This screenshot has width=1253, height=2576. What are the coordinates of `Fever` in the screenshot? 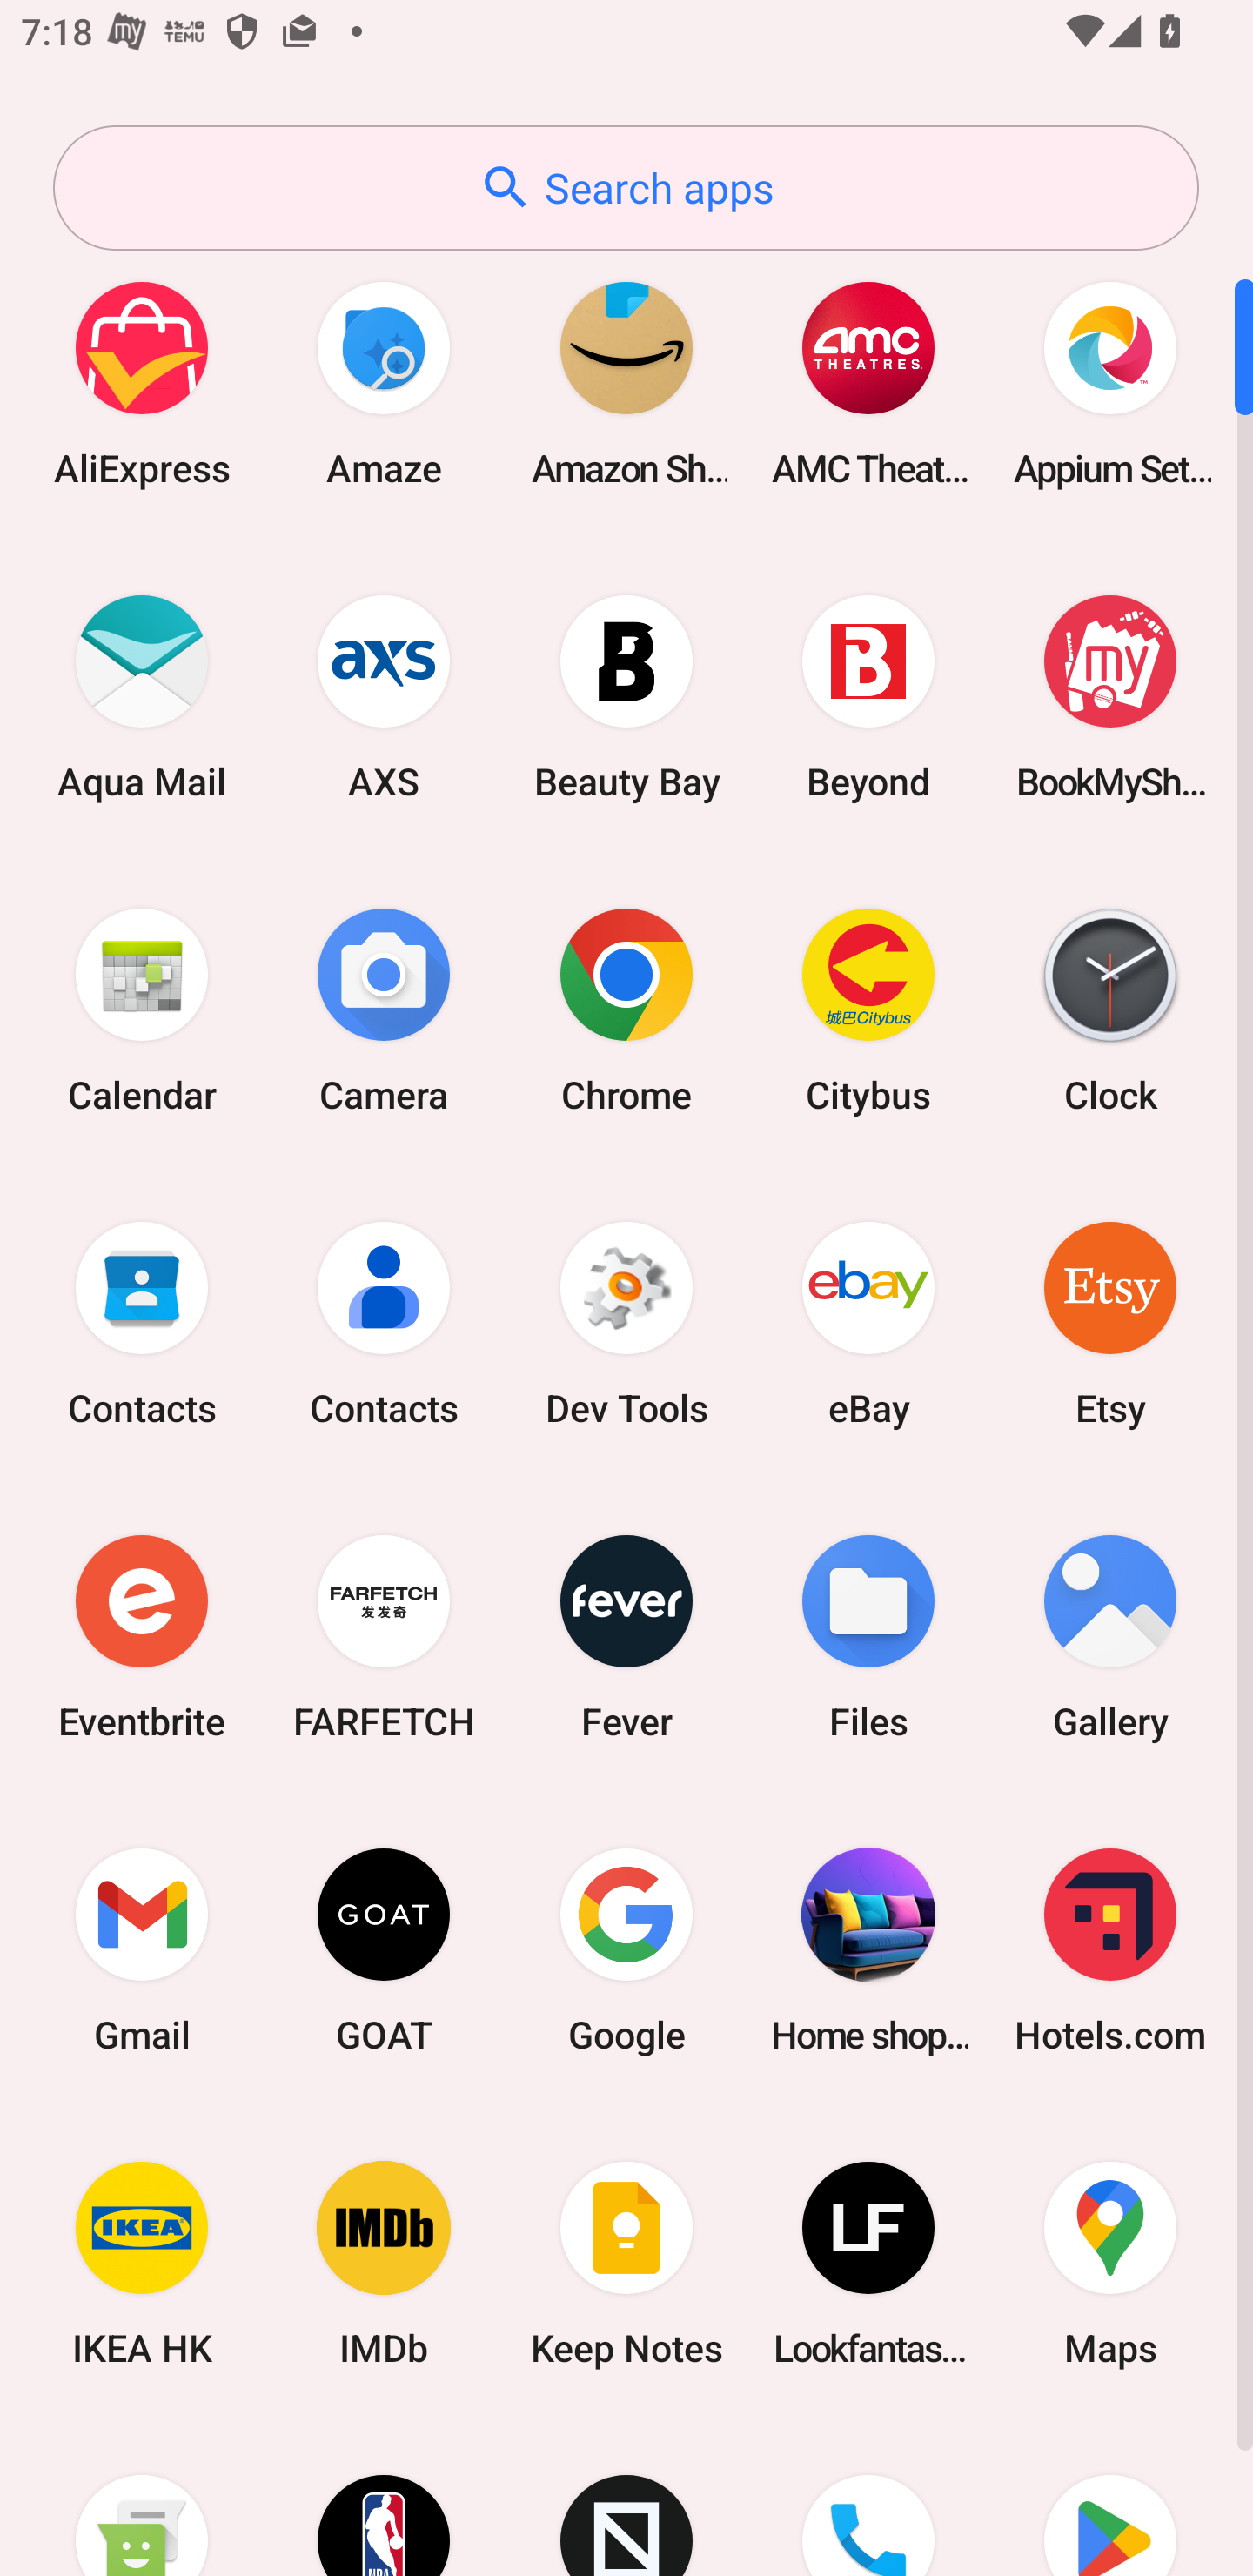 It's located at (626, 1636).